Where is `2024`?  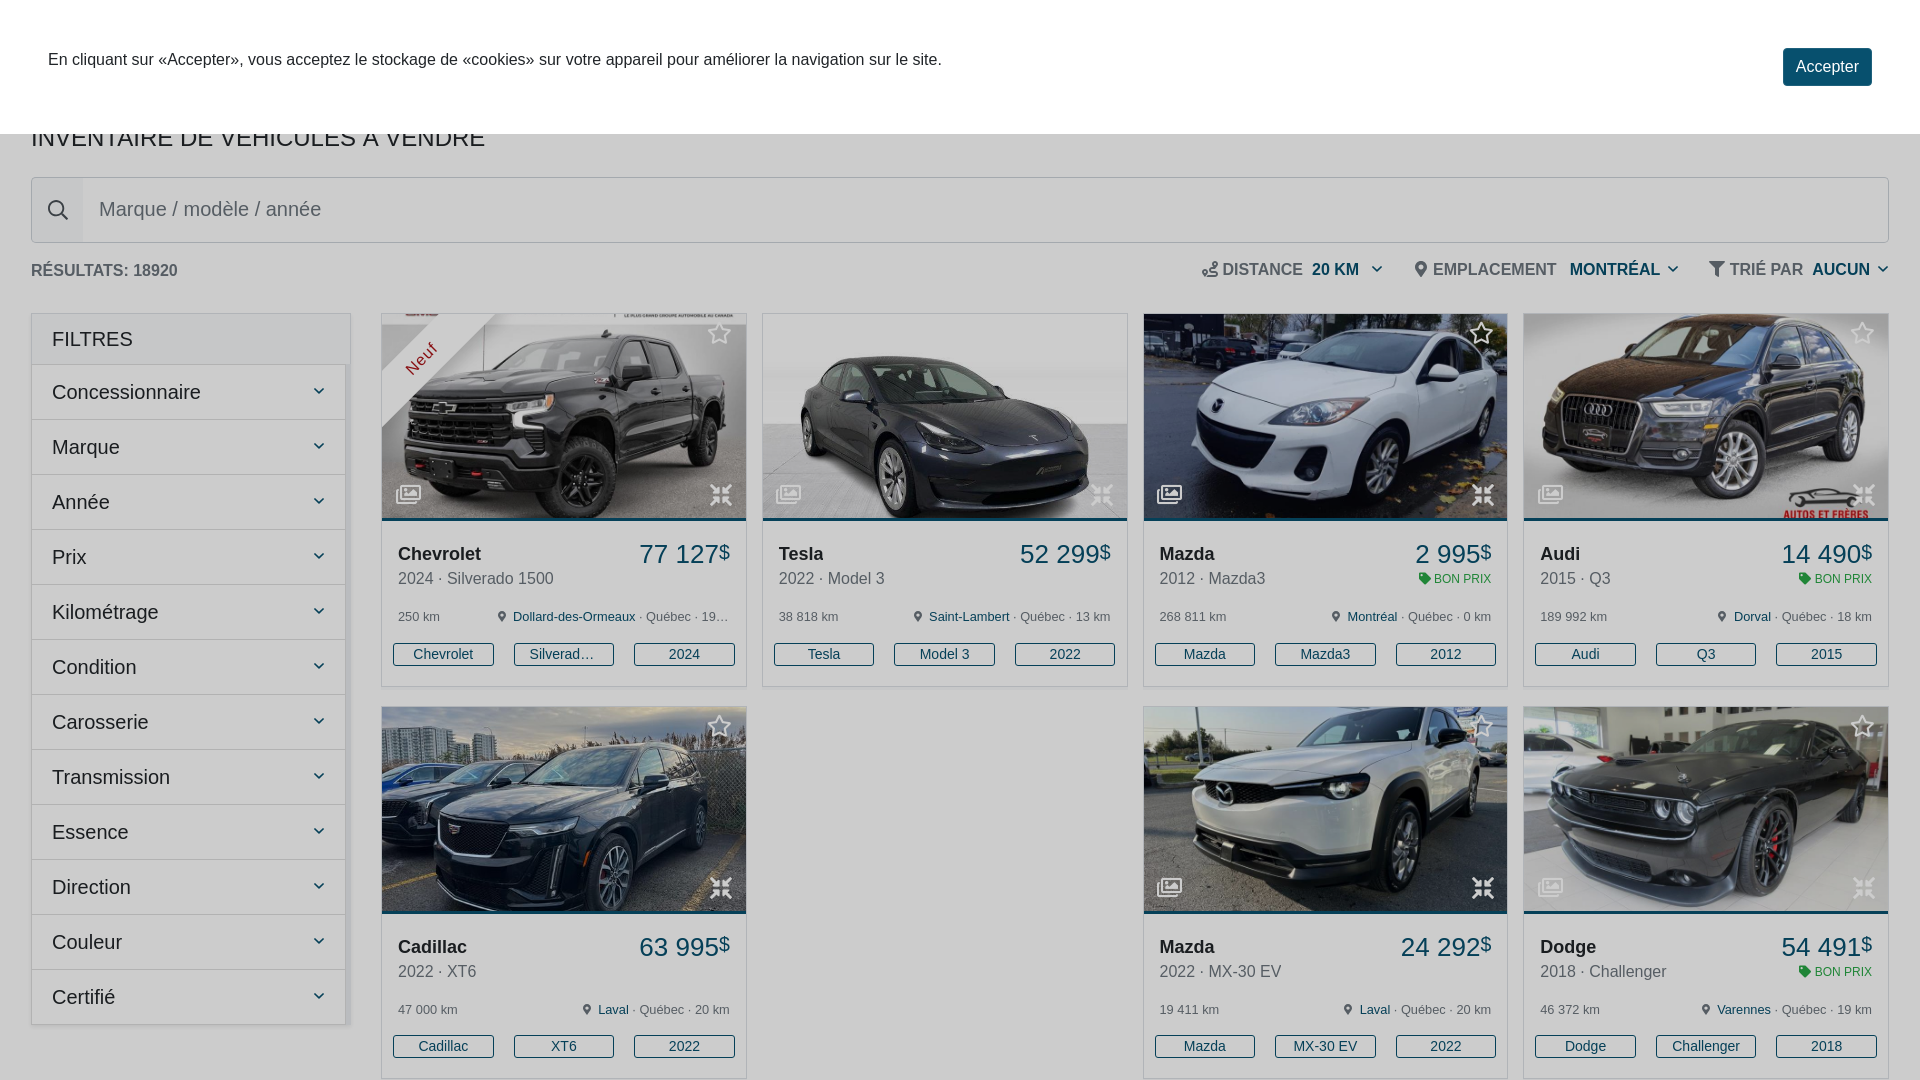 2024 is located at coordinates (684, 654).